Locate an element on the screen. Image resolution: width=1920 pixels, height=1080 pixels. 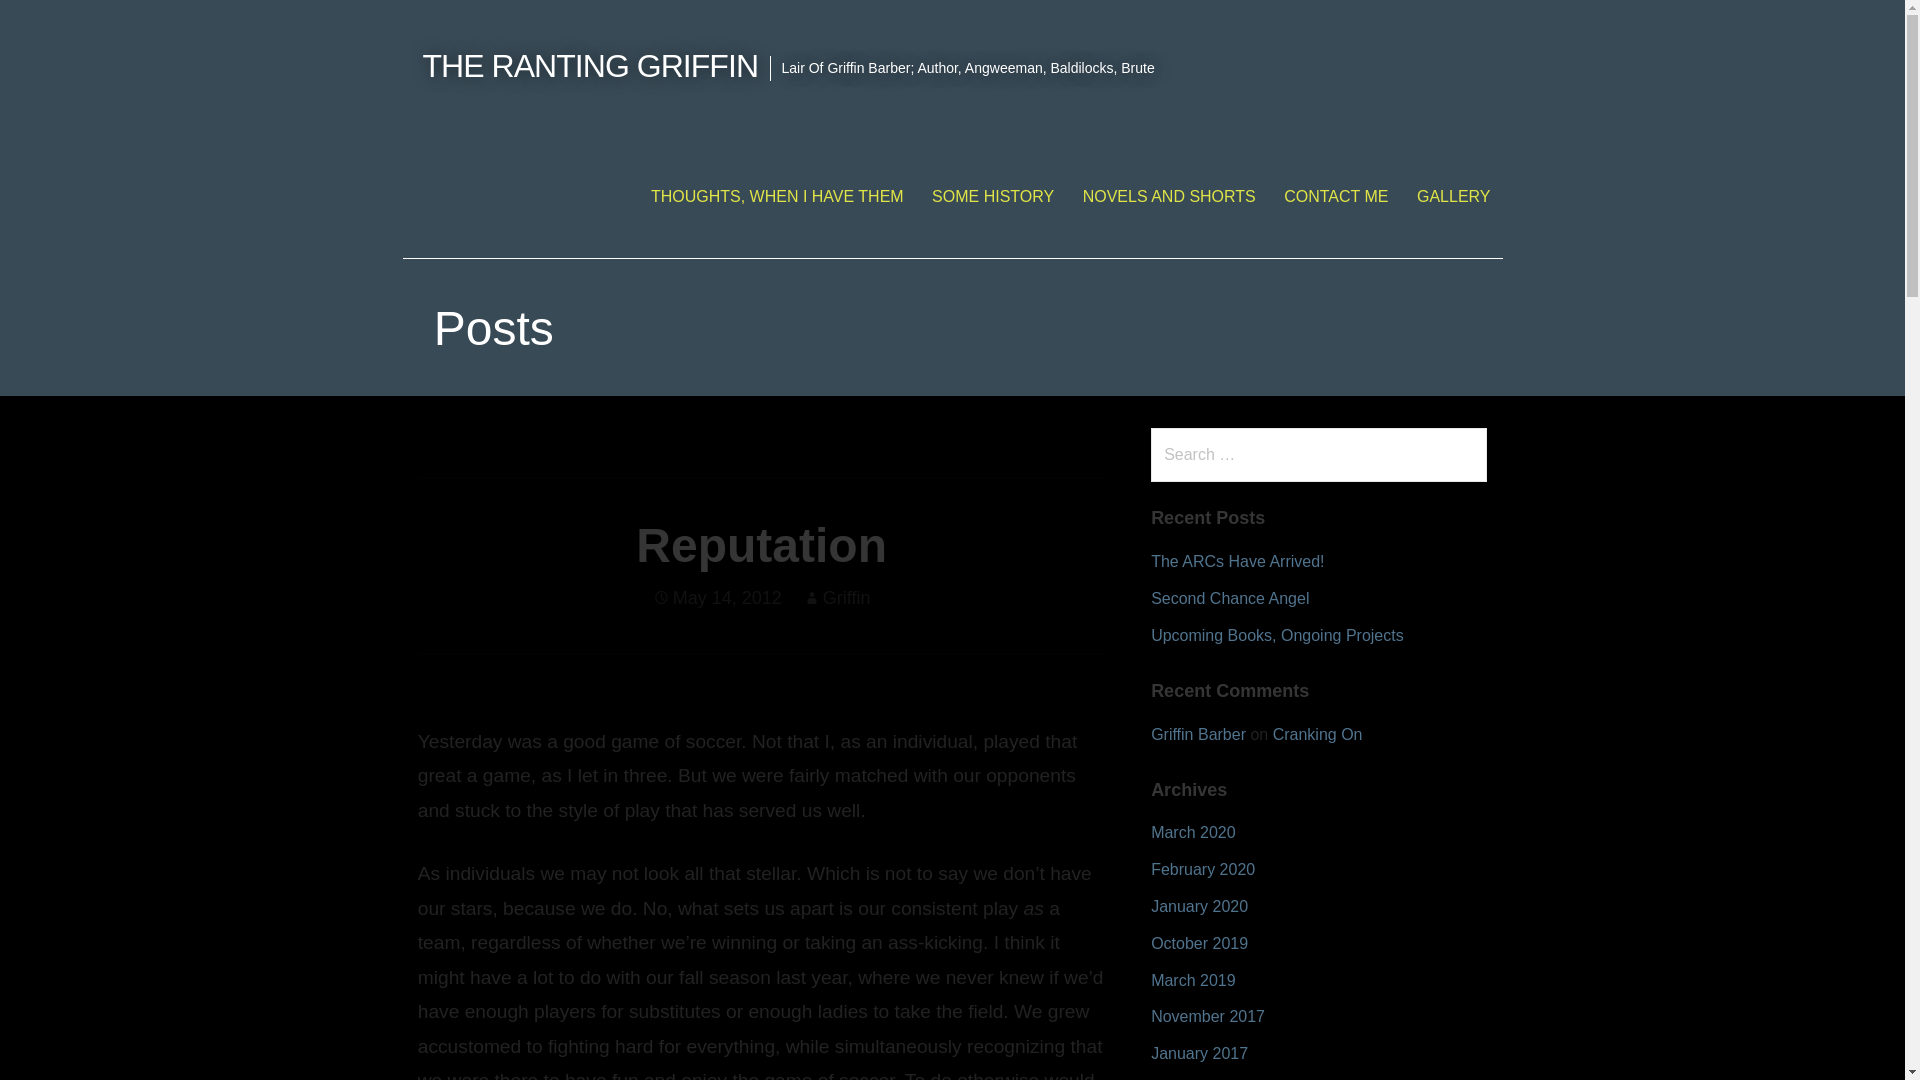
CONTACT ME is located at coordinates (1335, 196).